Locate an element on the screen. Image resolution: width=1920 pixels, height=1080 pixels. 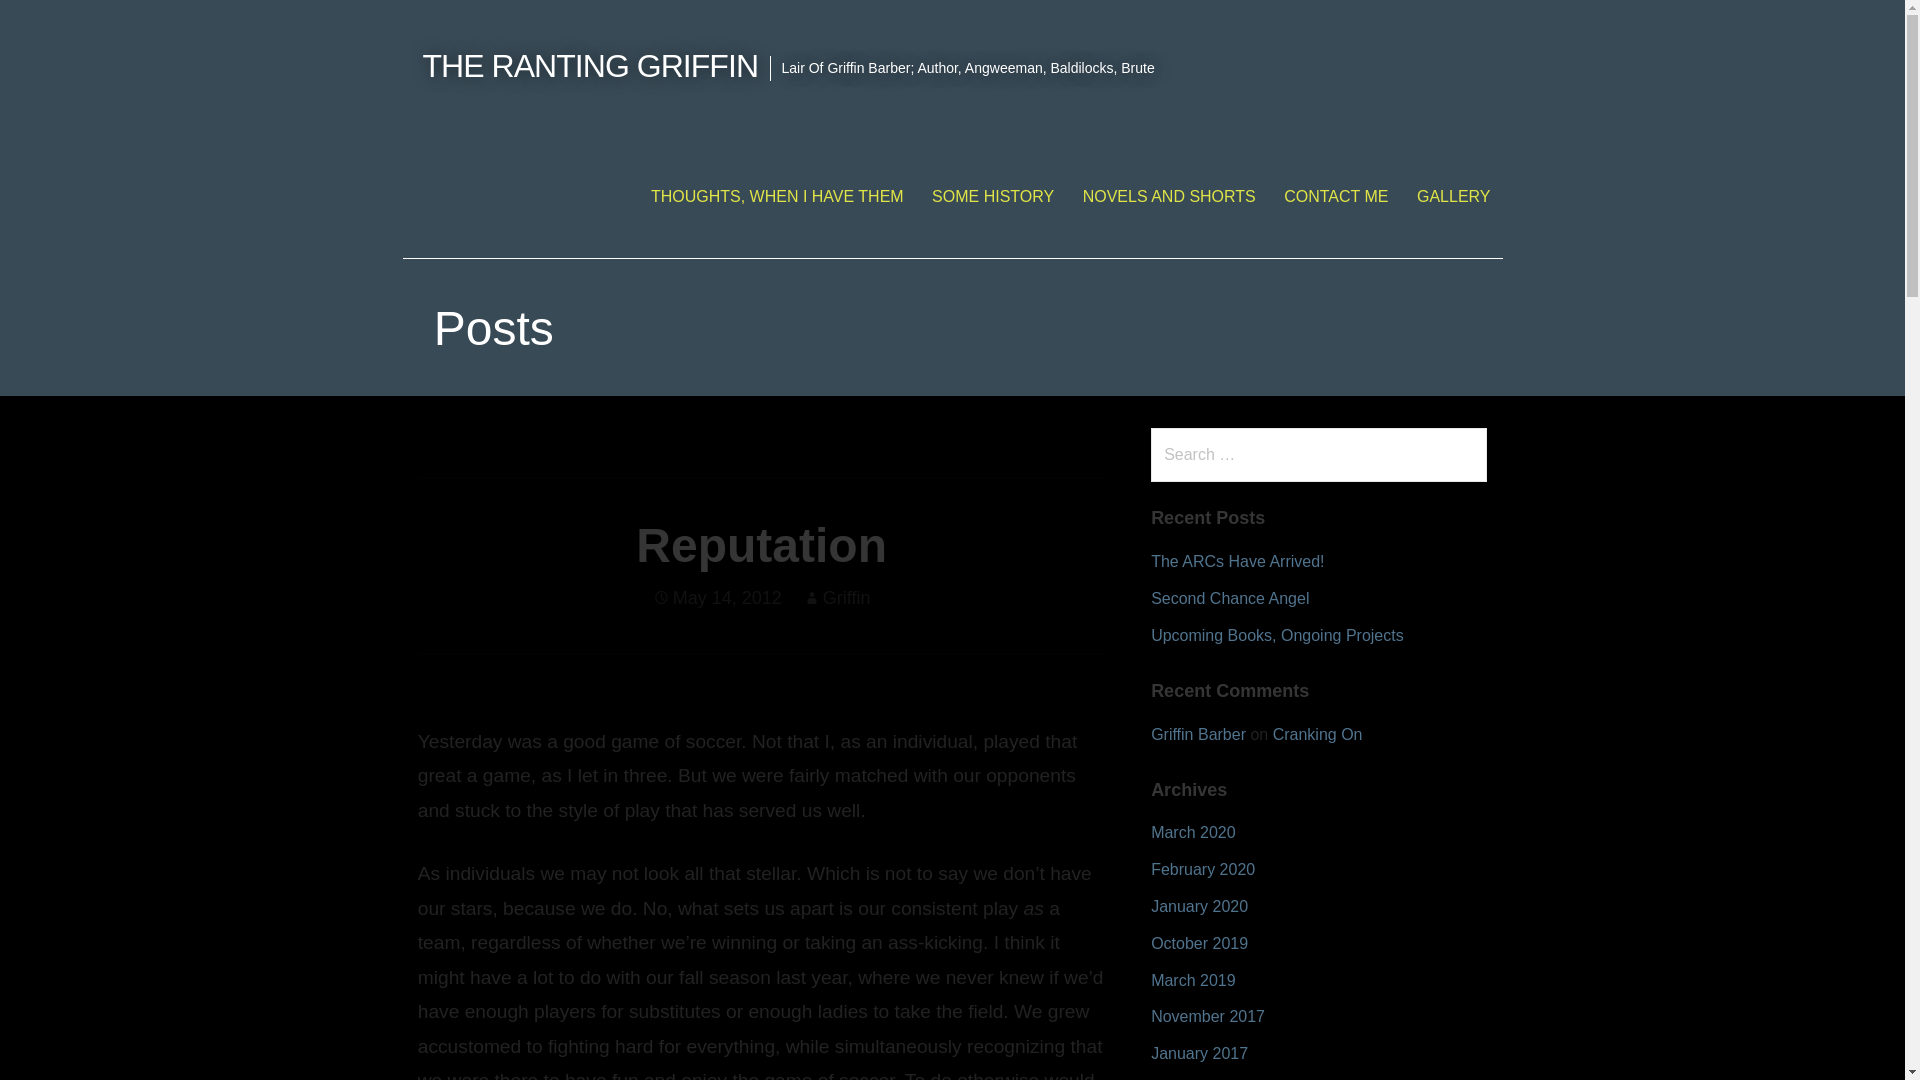
CONTACT ME is located at coordinates (1335, 196).